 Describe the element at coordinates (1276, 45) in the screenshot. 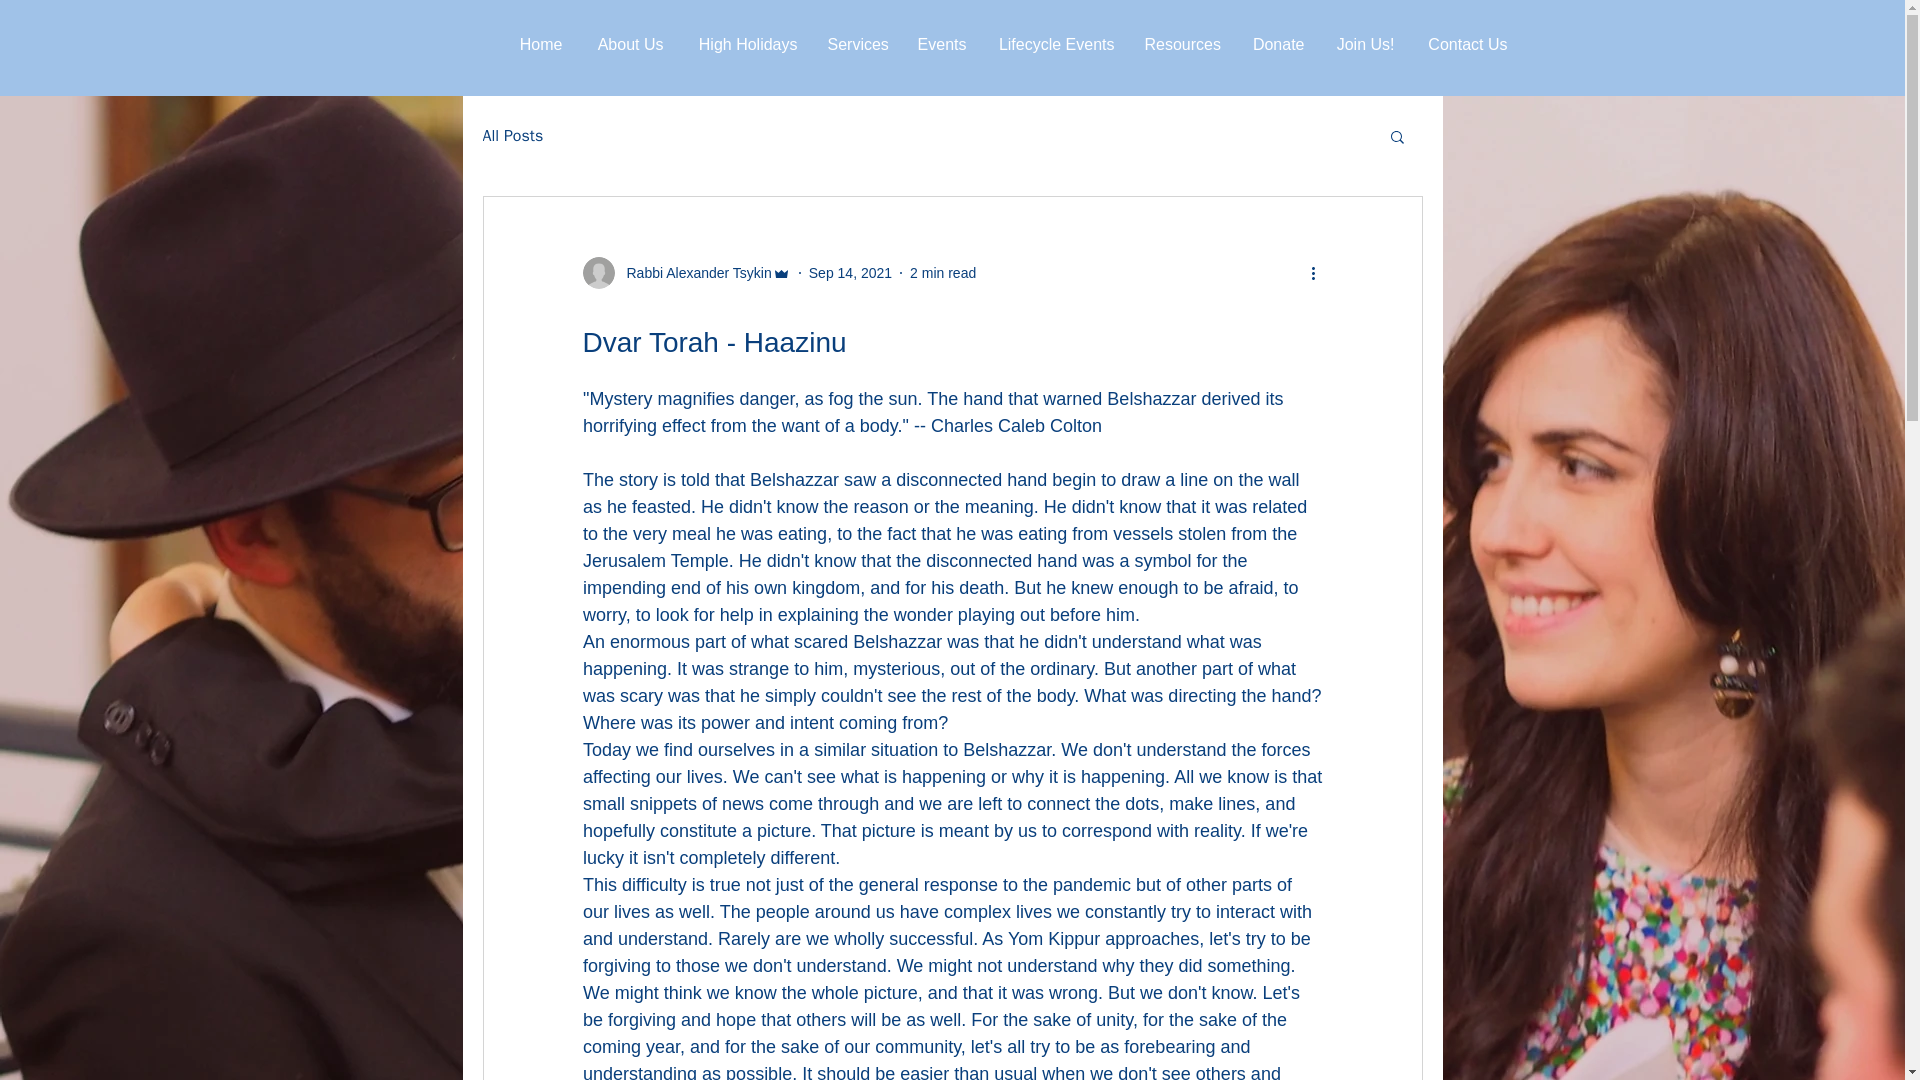

I see `Donate` at that location.